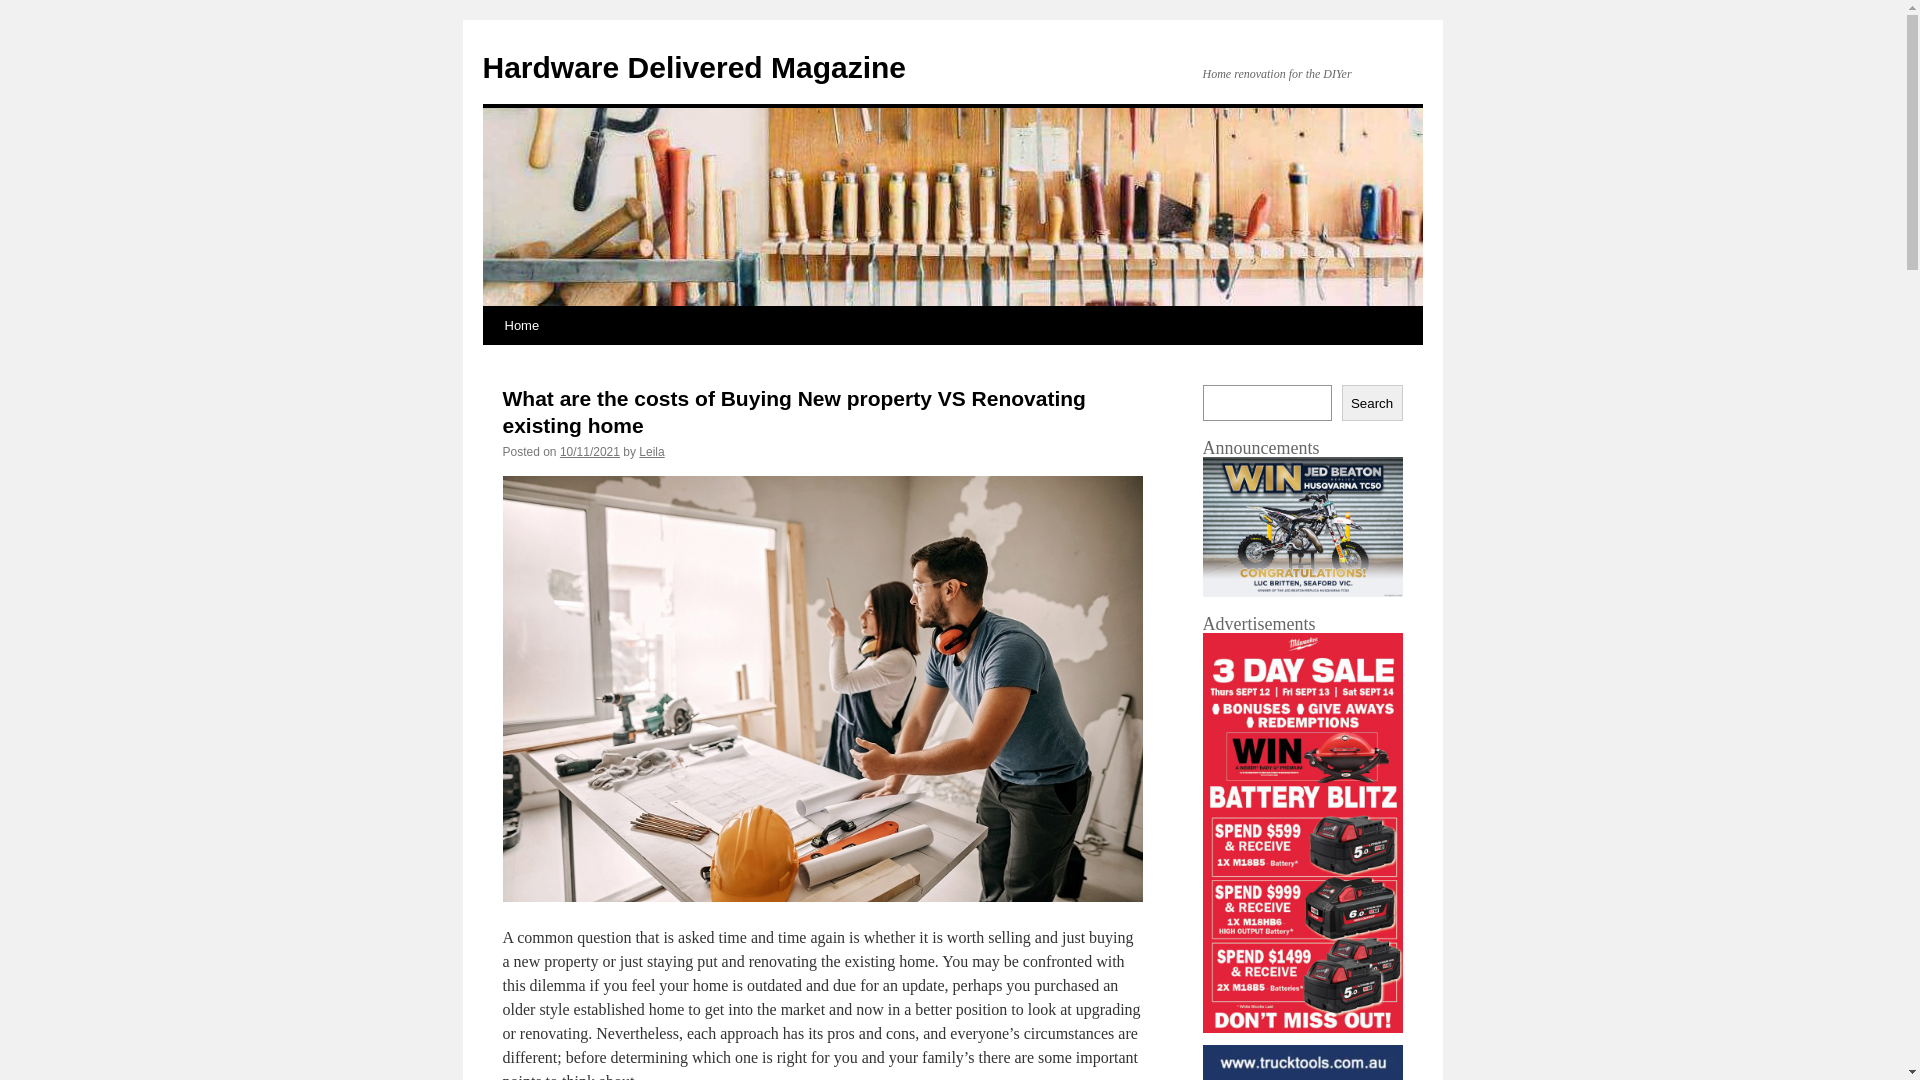 The width and height of the screenshot is (1920, 1080). What do you see at coordinates (521, 326) in the screenshot?
I see `Home` at bounding box center [521, 326].